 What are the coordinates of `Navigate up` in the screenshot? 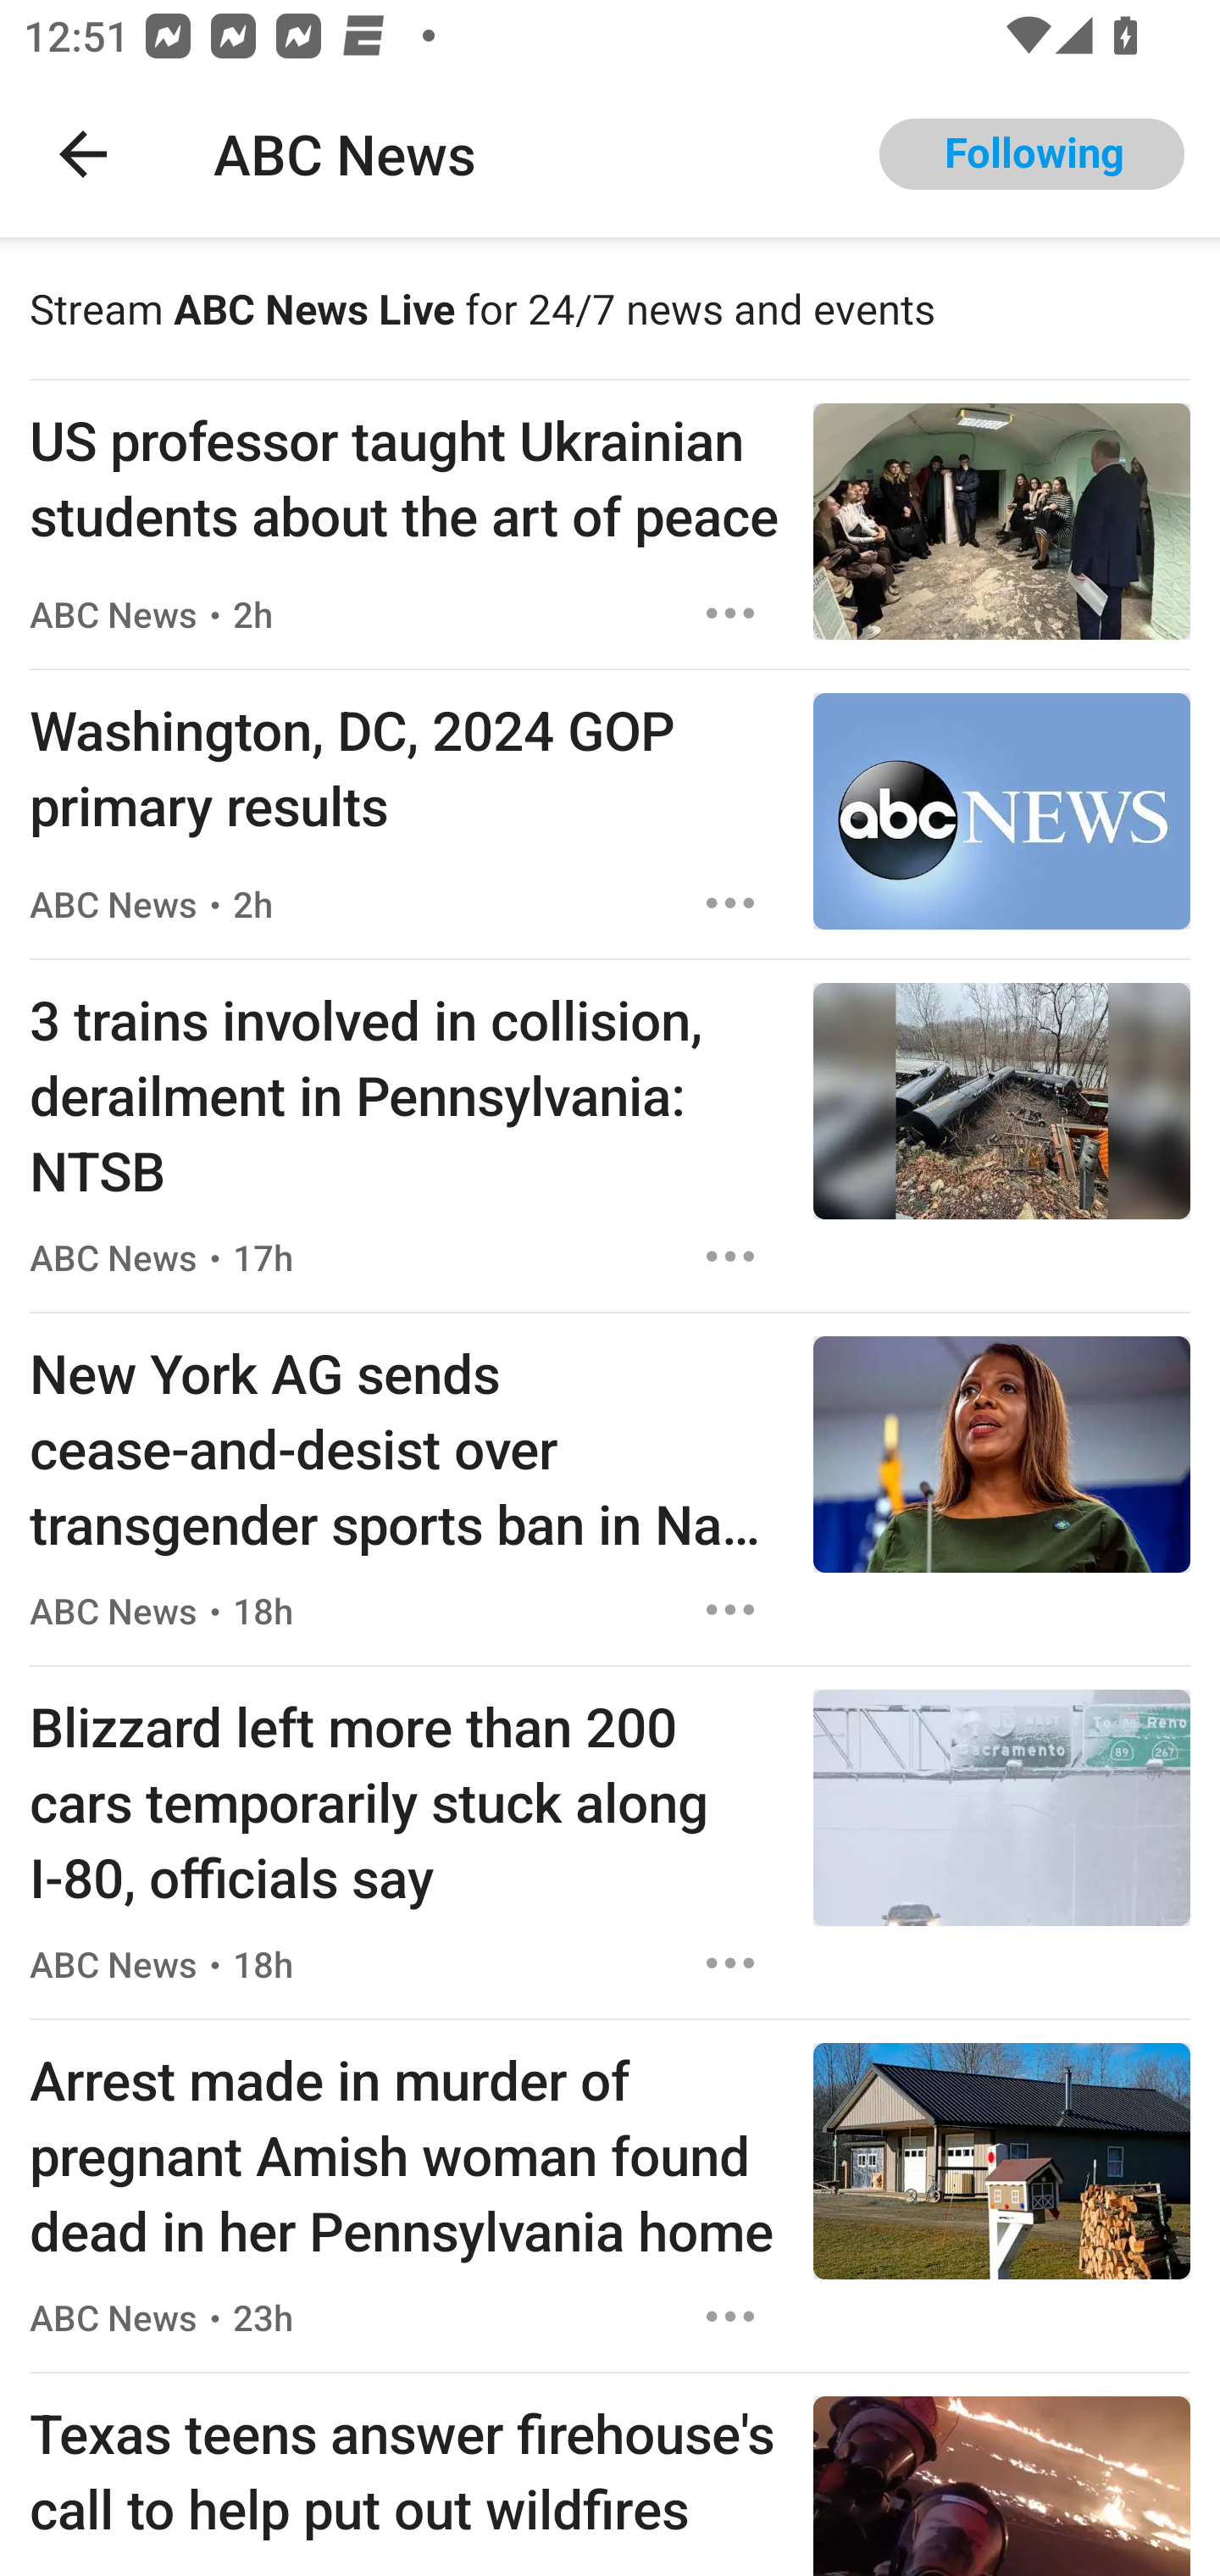 It's located at (83, 154).